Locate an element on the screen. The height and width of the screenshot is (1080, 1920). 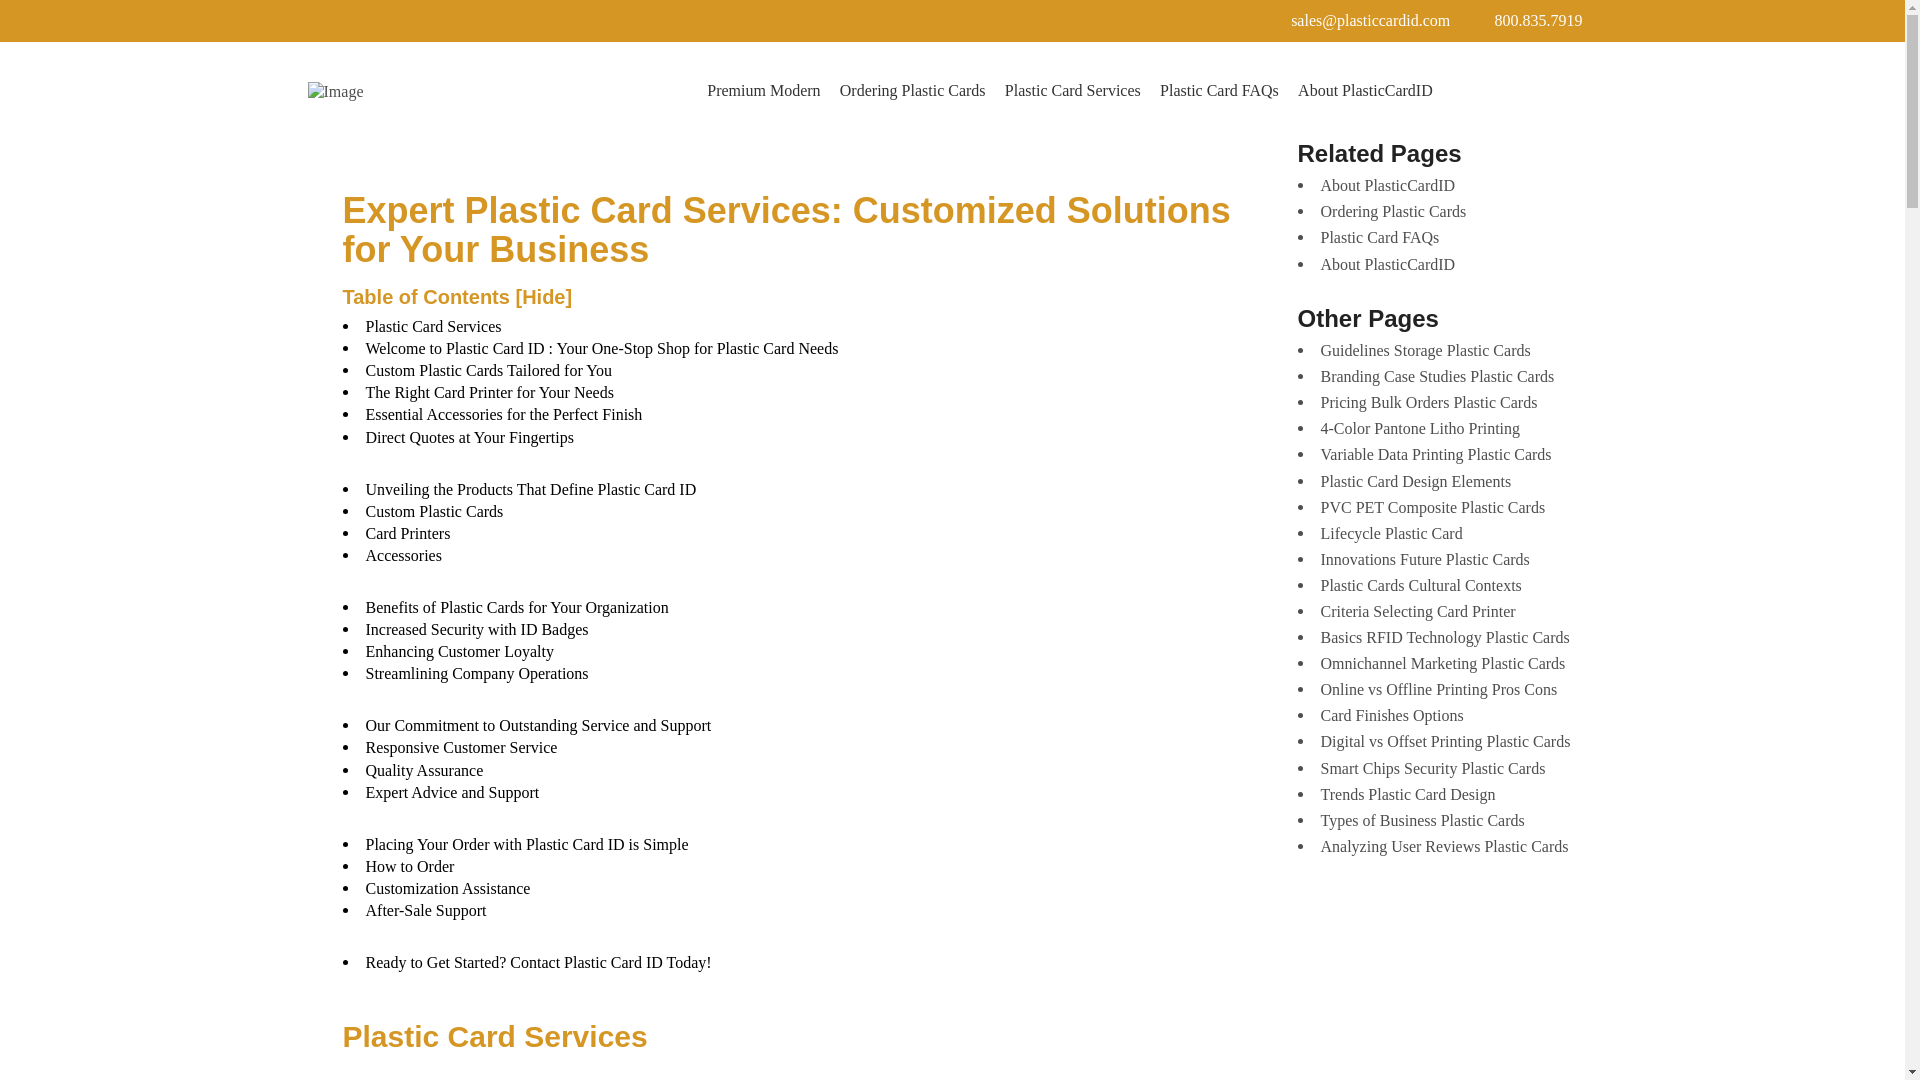
800.835.7919 is located at coordinates (1533, 20).